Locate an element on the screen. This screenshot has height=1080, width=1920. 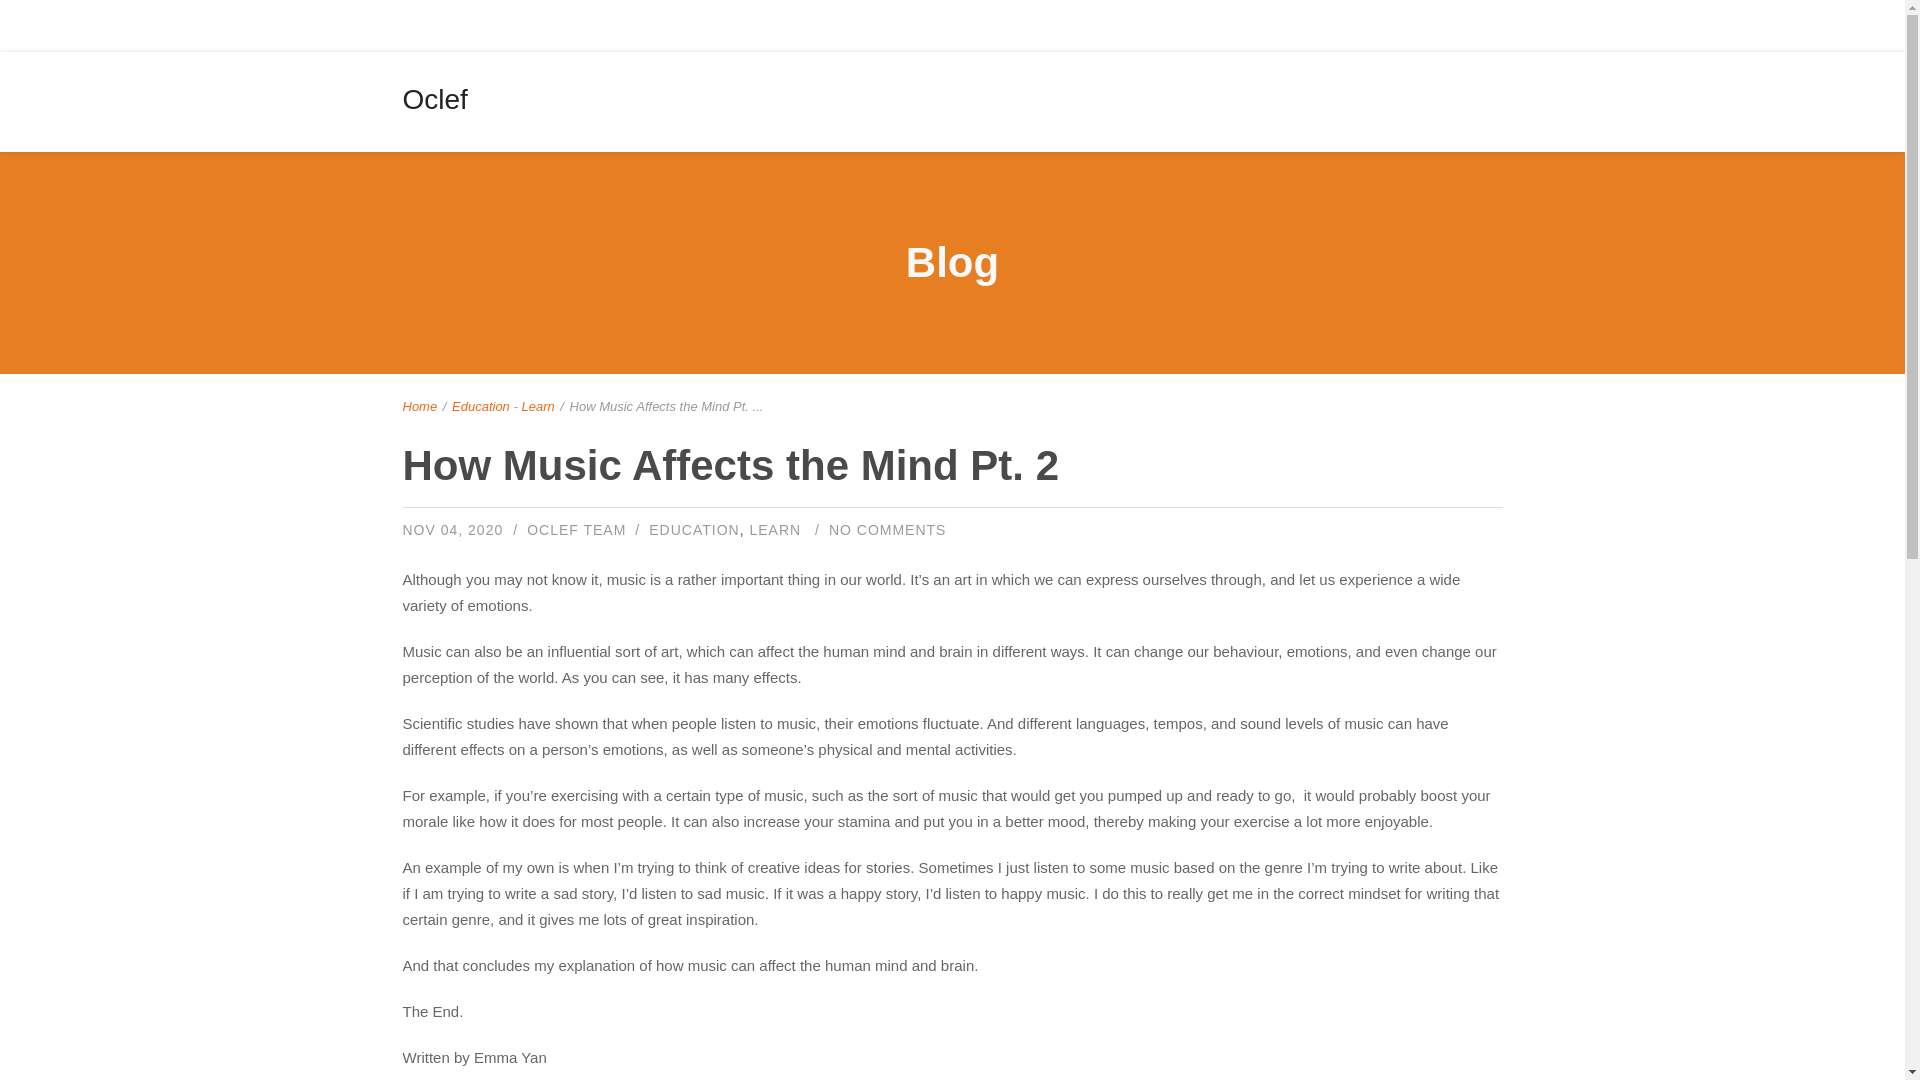
Oclef team is located at coordinates (576, 529).